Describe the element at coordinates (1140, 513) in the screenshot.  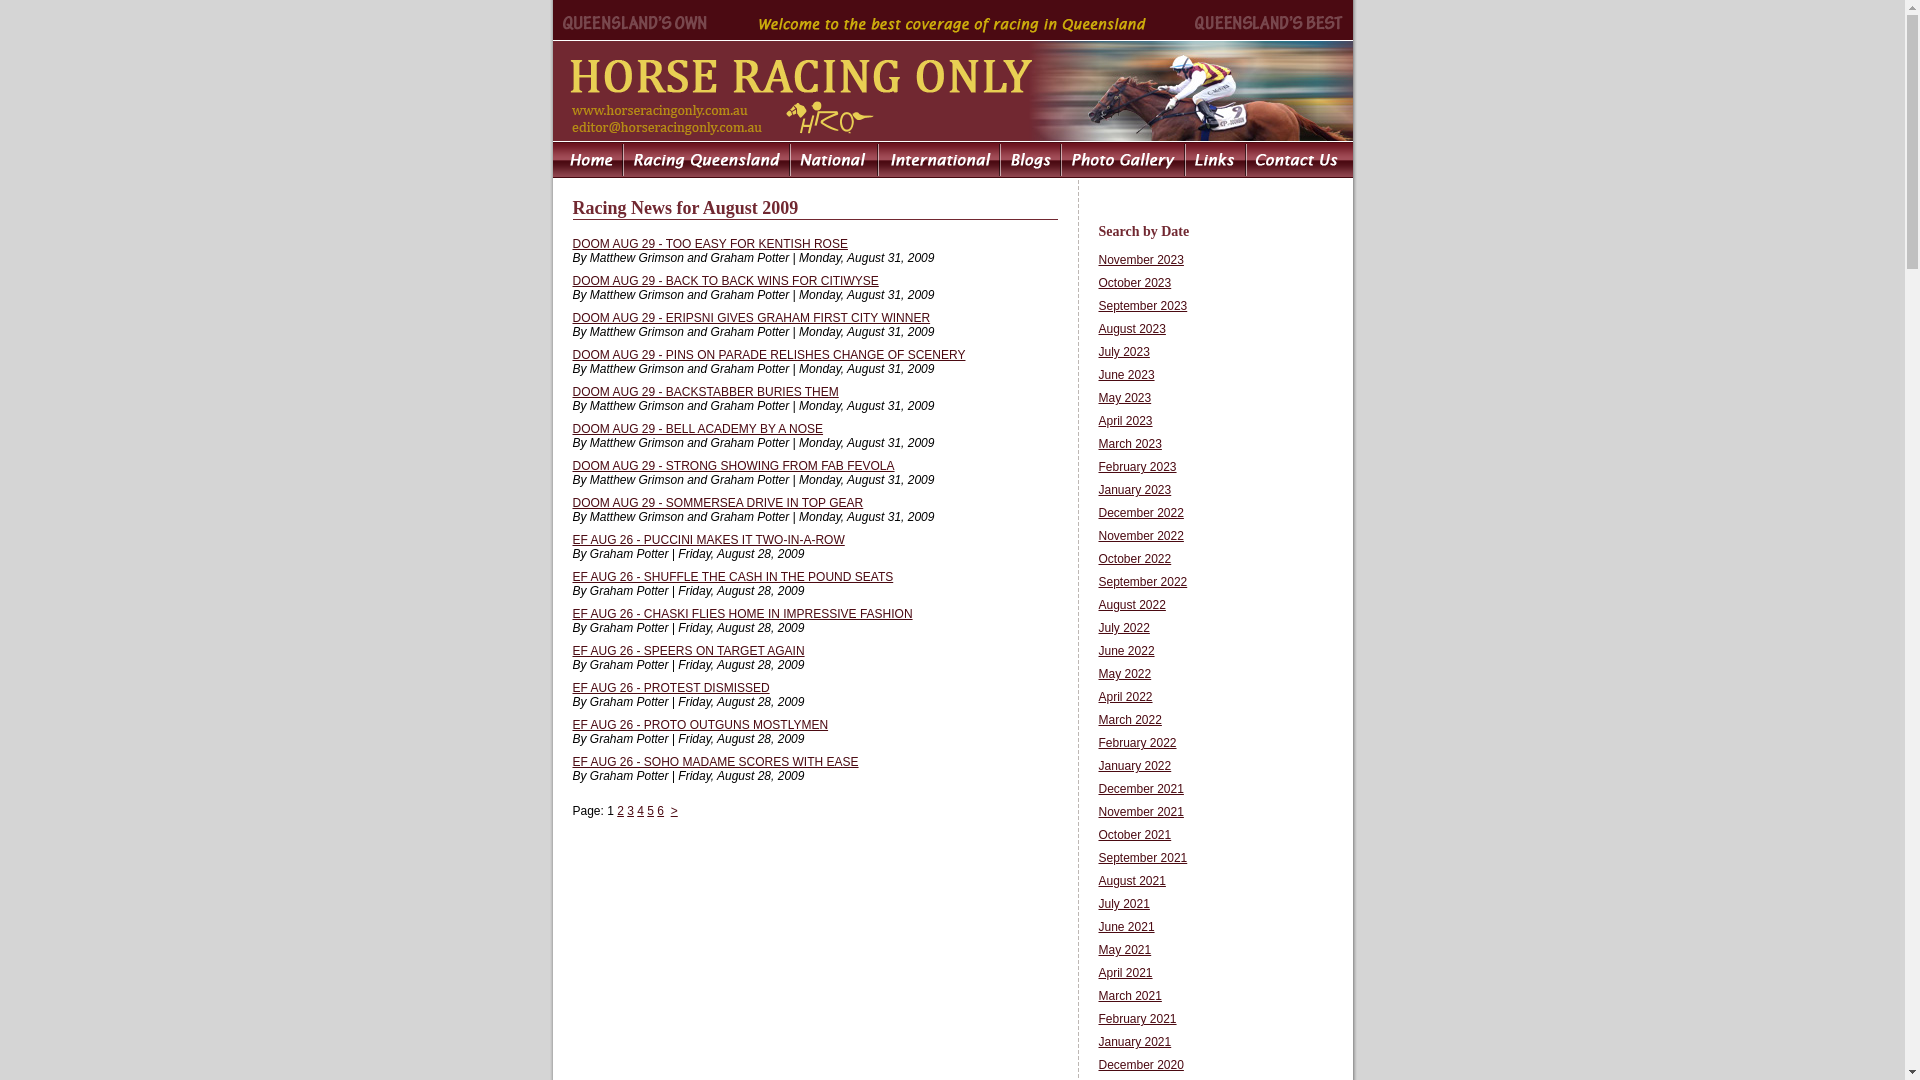
I see `December 2022` at that location.